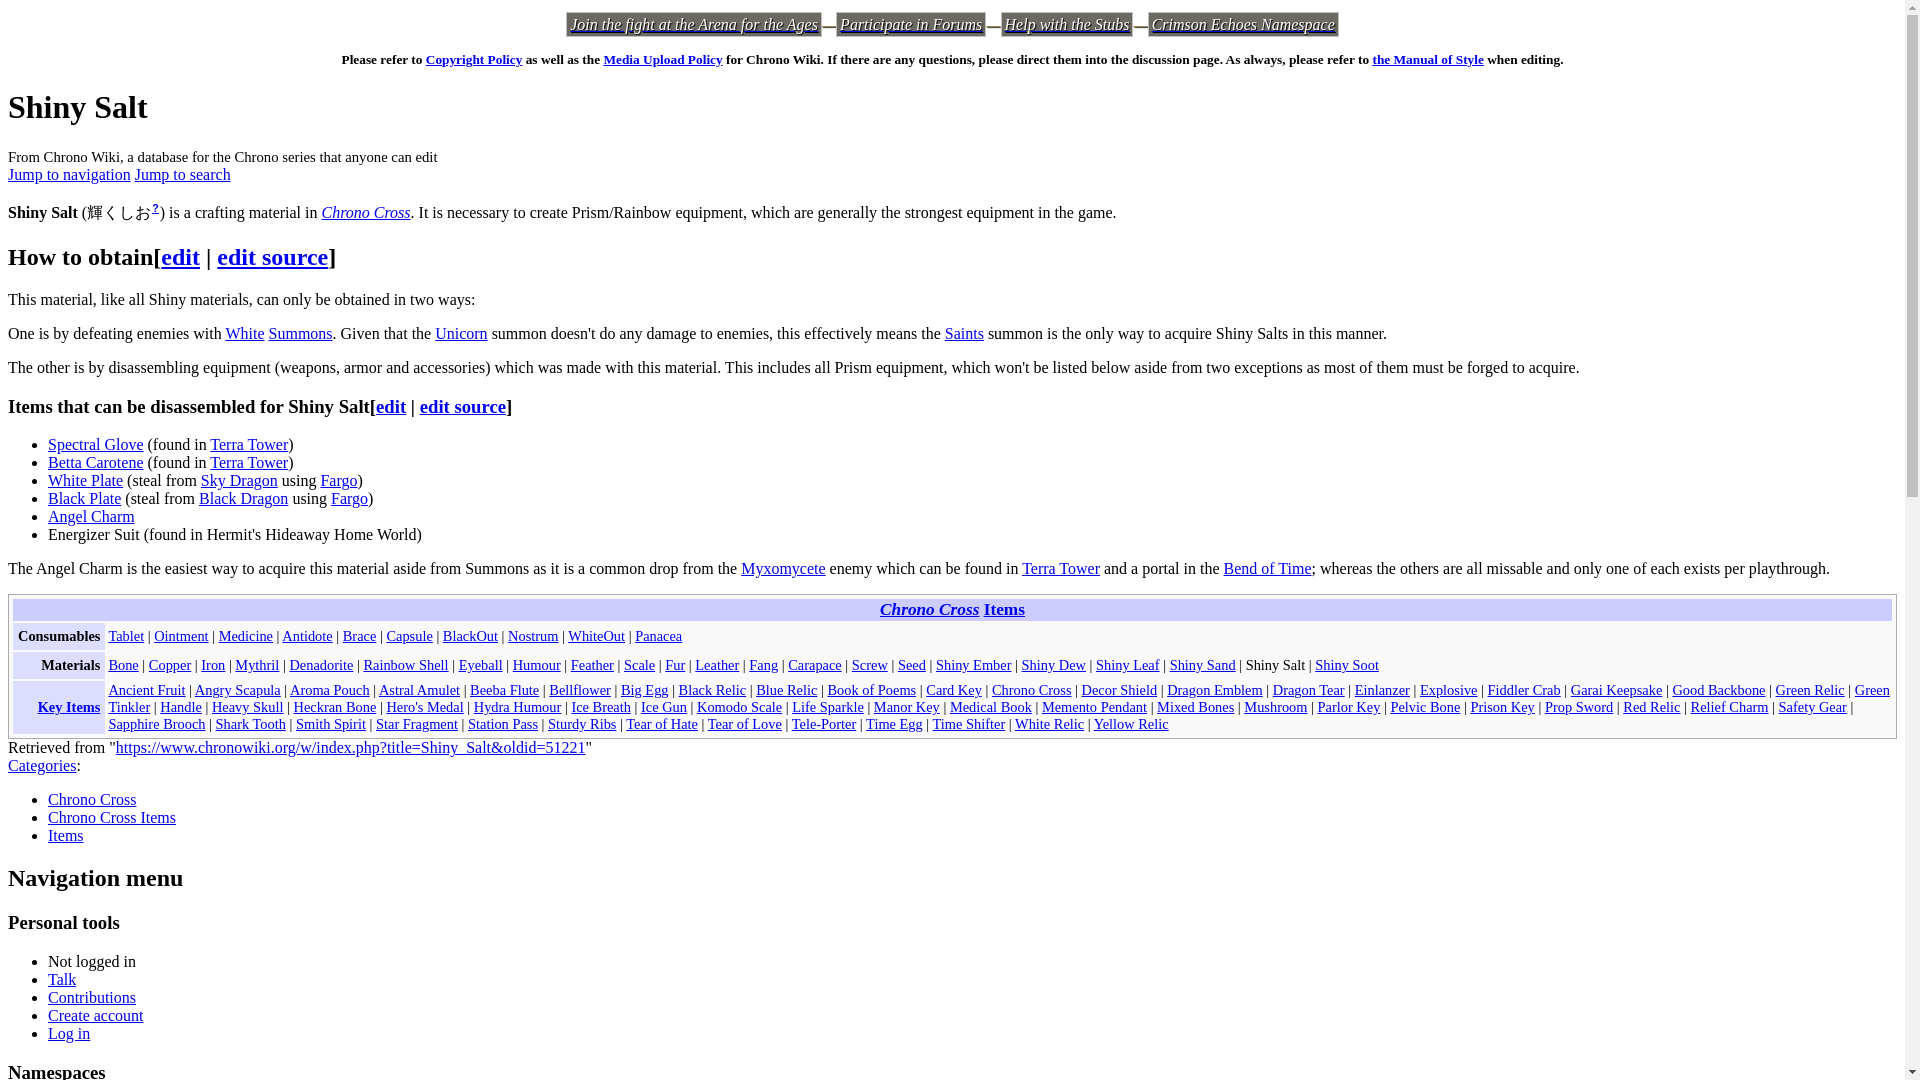 The width and height of the screenshot is (1920, 1080). What do you see at coordinates (1243, 24) in the screenshot?
I see `Crimson Echoes Namespace` at bounding box center [1243, 24].